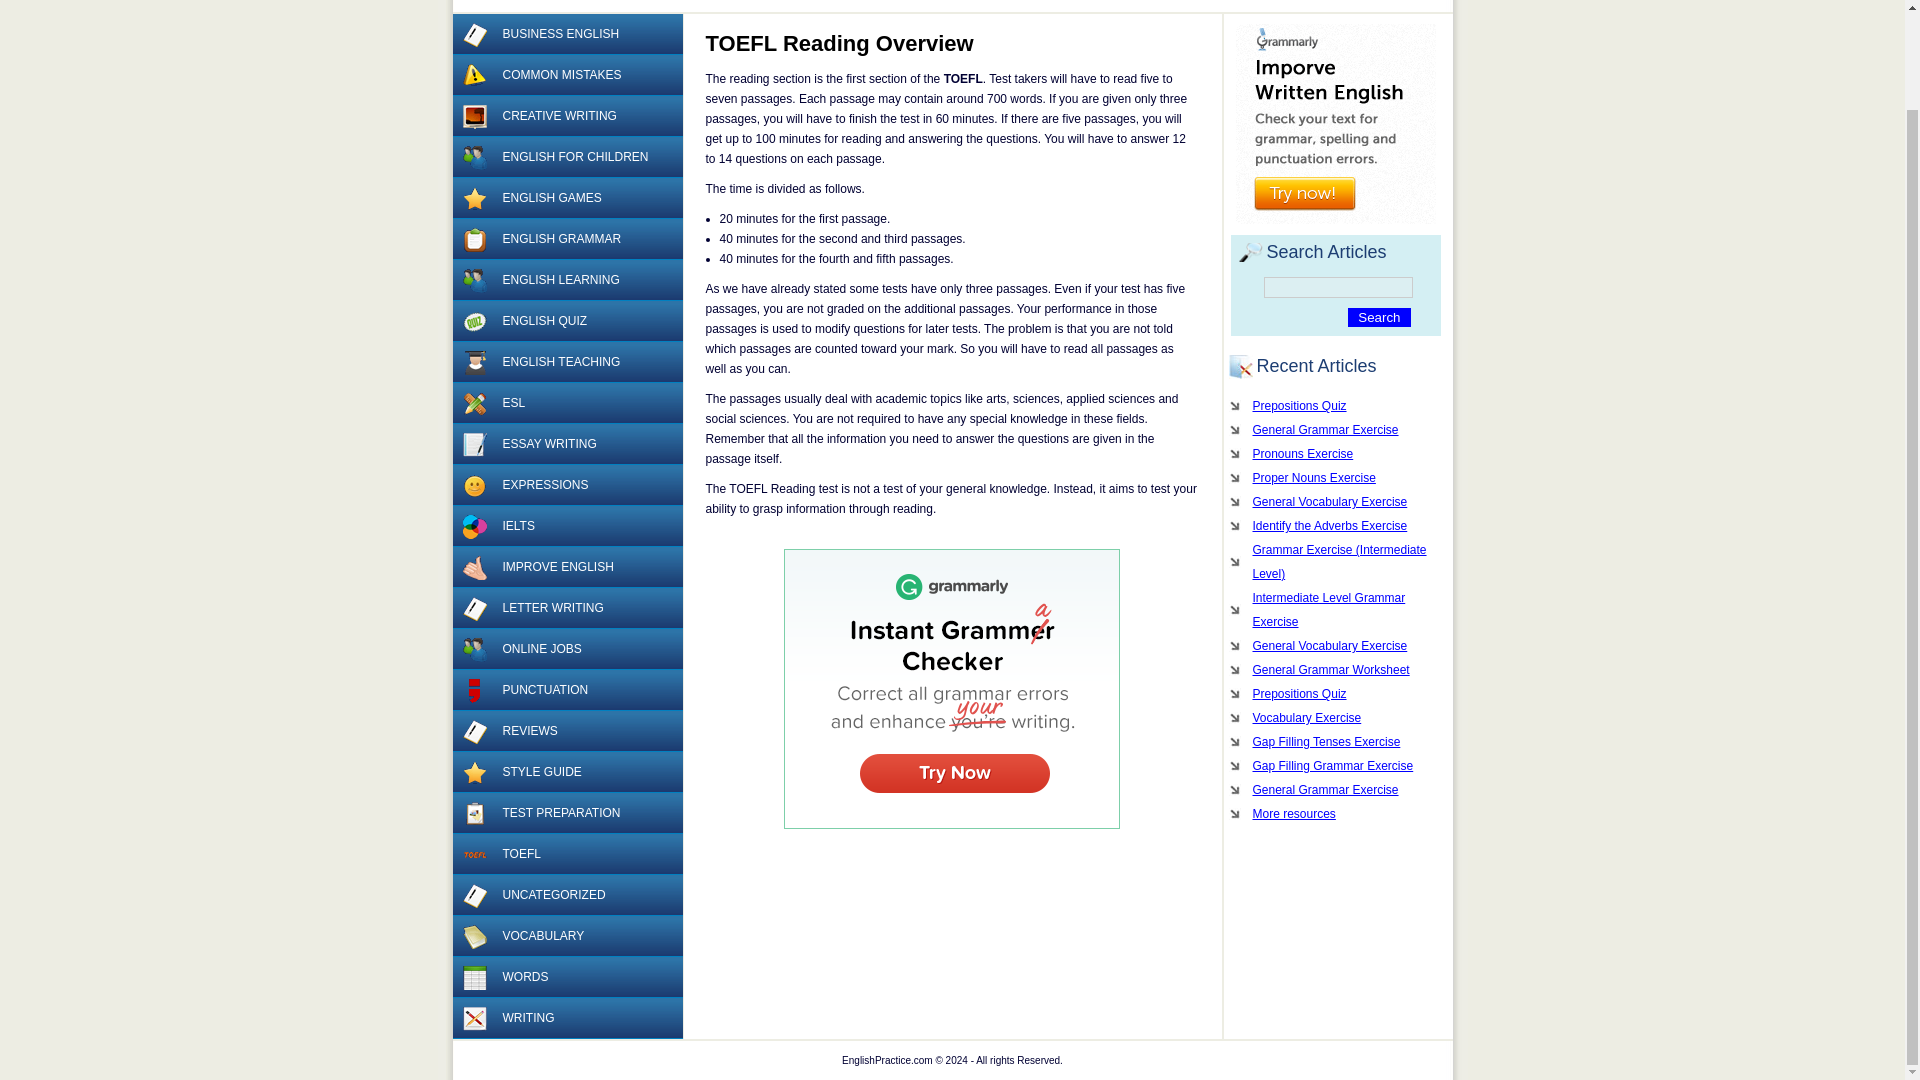 The image size is (1920, 1080). I want to click on Business English, so click(474, 34).